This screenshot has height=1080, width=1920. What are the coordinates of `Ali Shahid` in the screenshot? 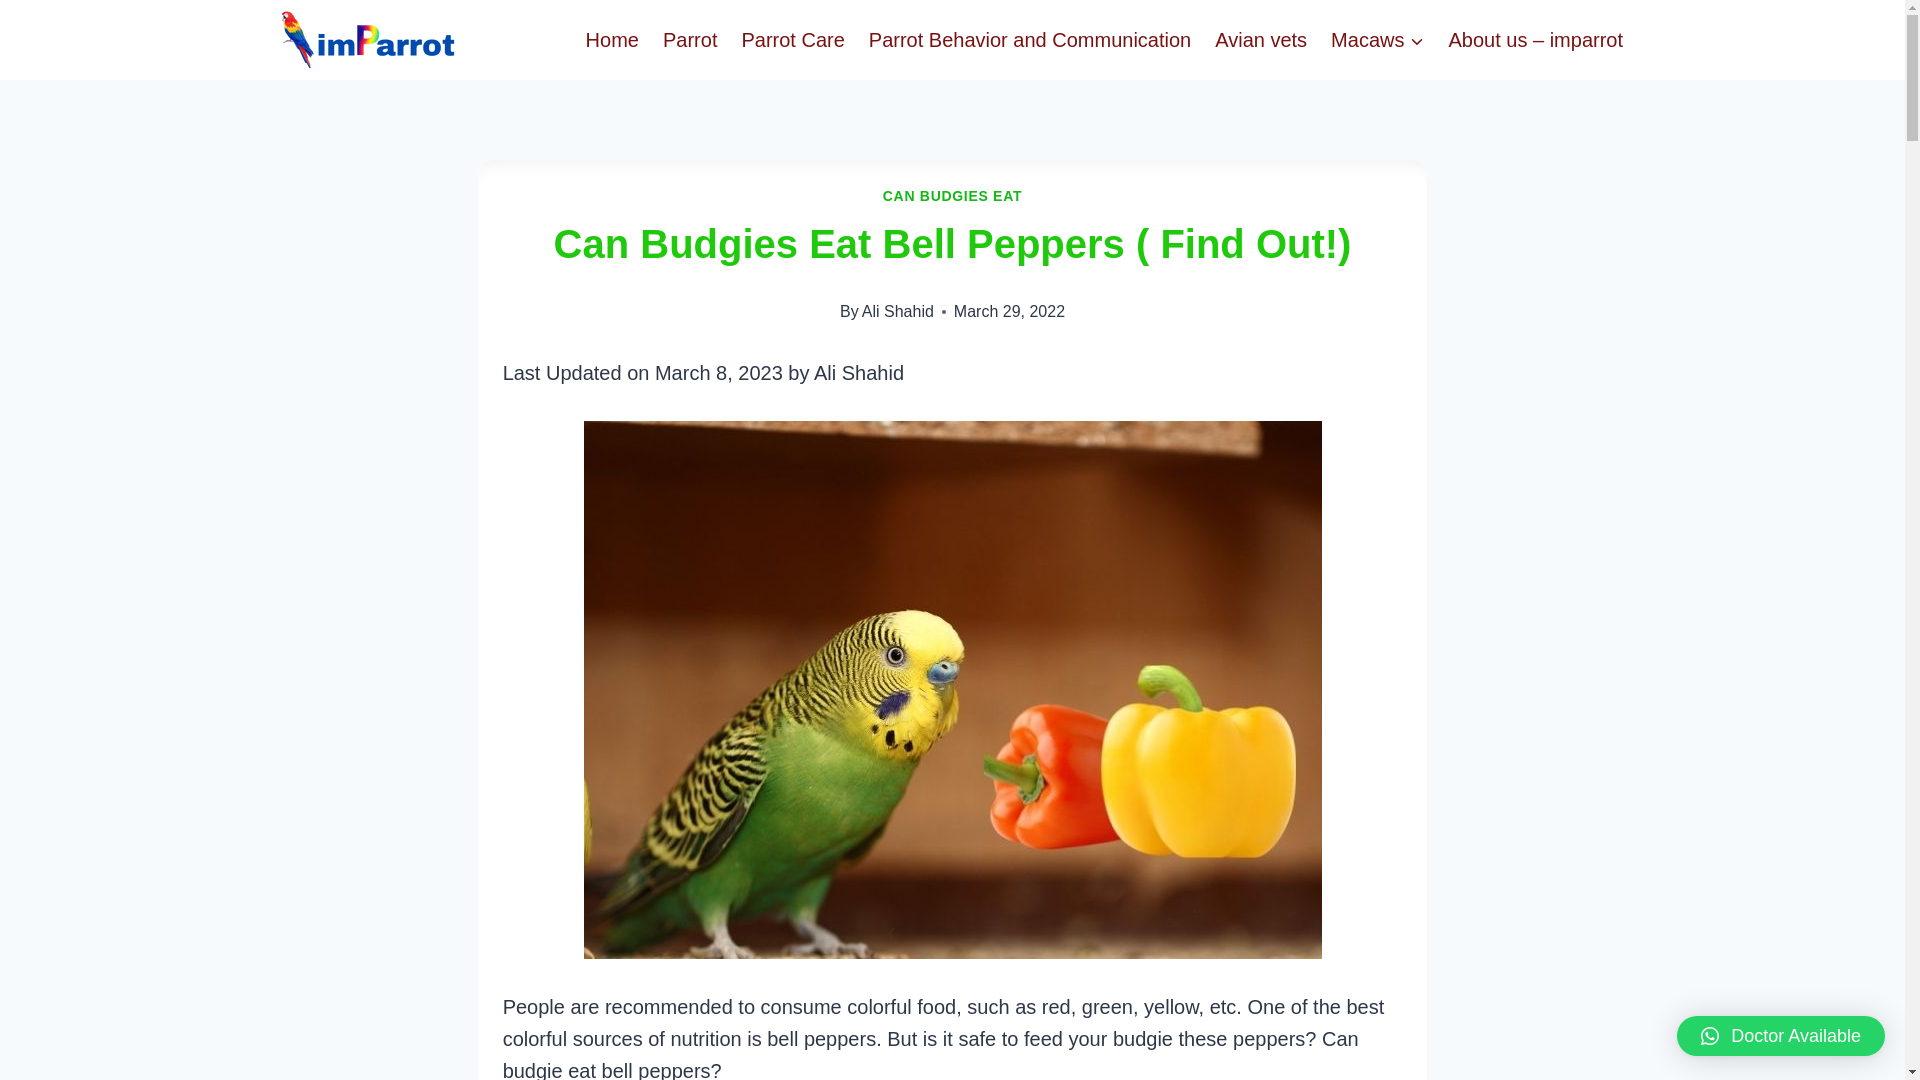 It's located at (898, 311).